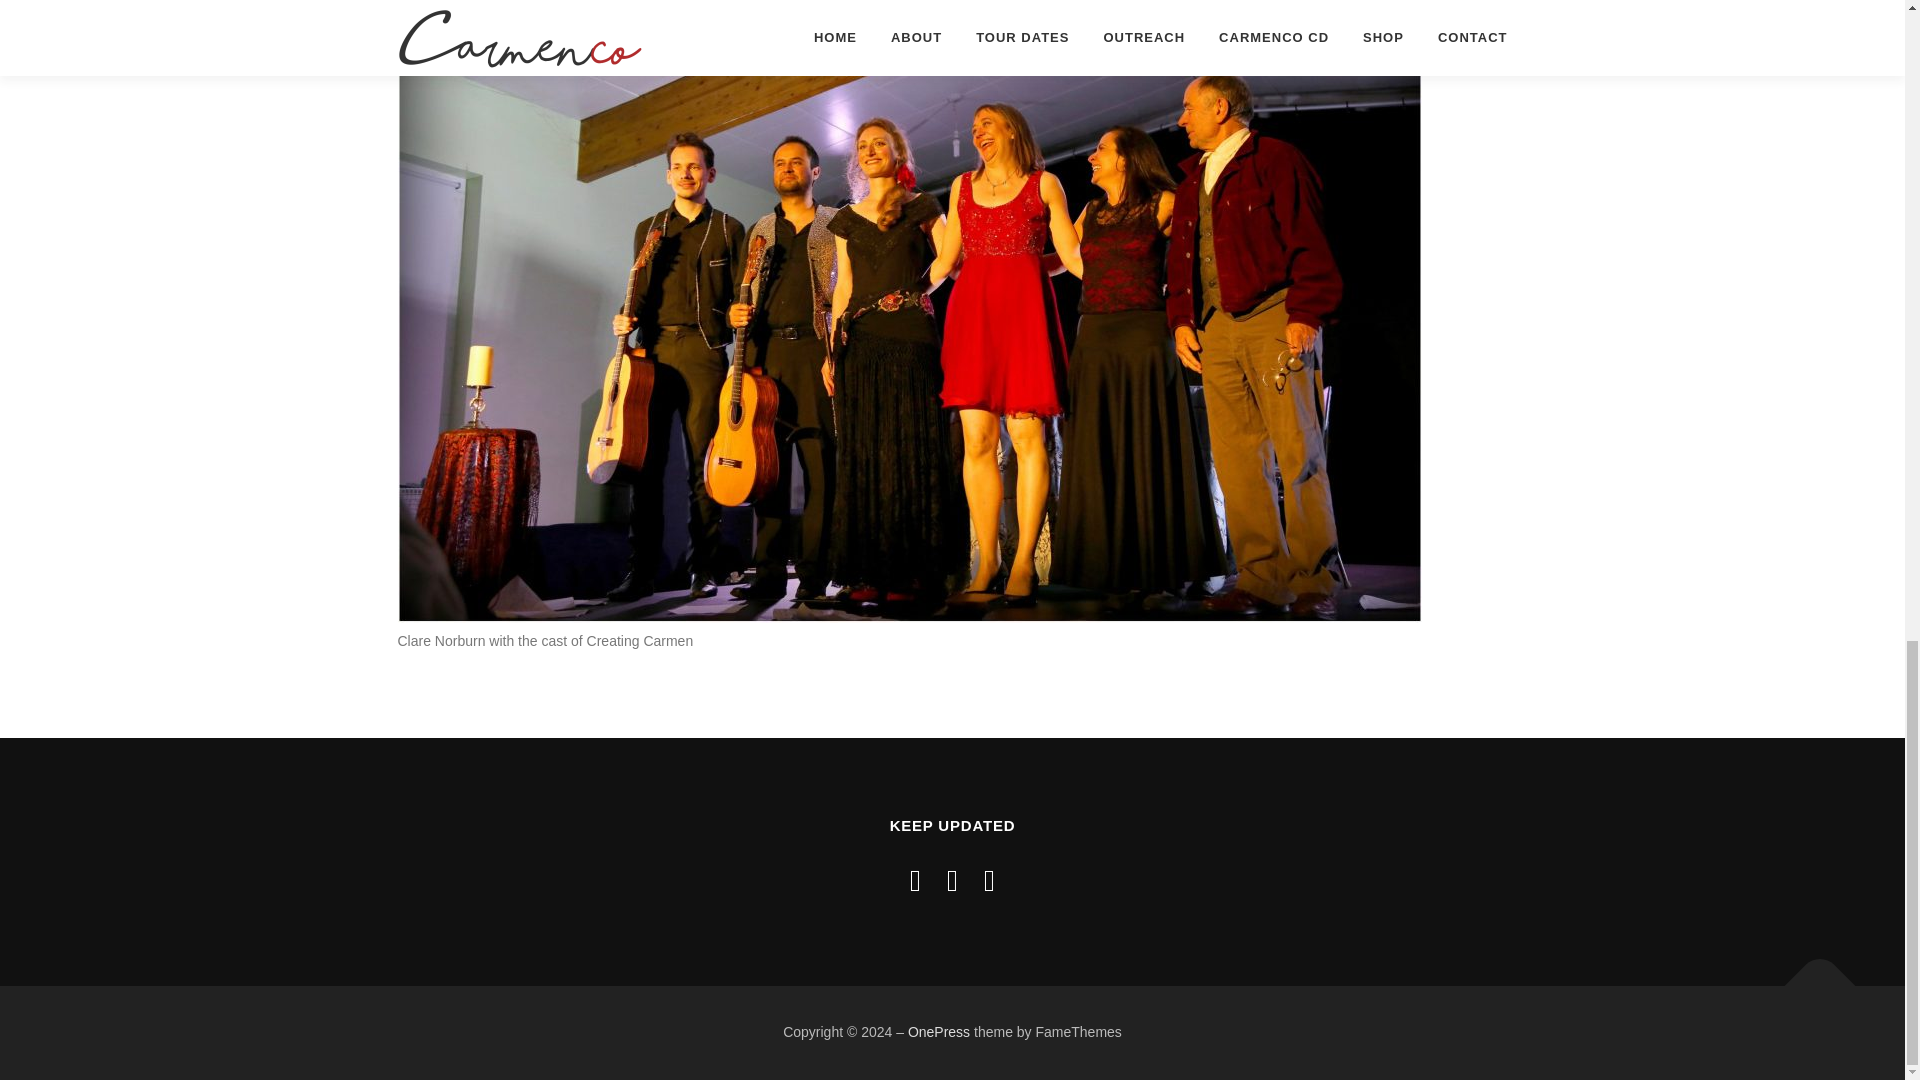 Image resolution: width=1920 pixels, height=1080 pixels. What do you see at coordinates (938, 1032) in the screenshot?
I see `OnePress` at bounding box center [938, 1032].